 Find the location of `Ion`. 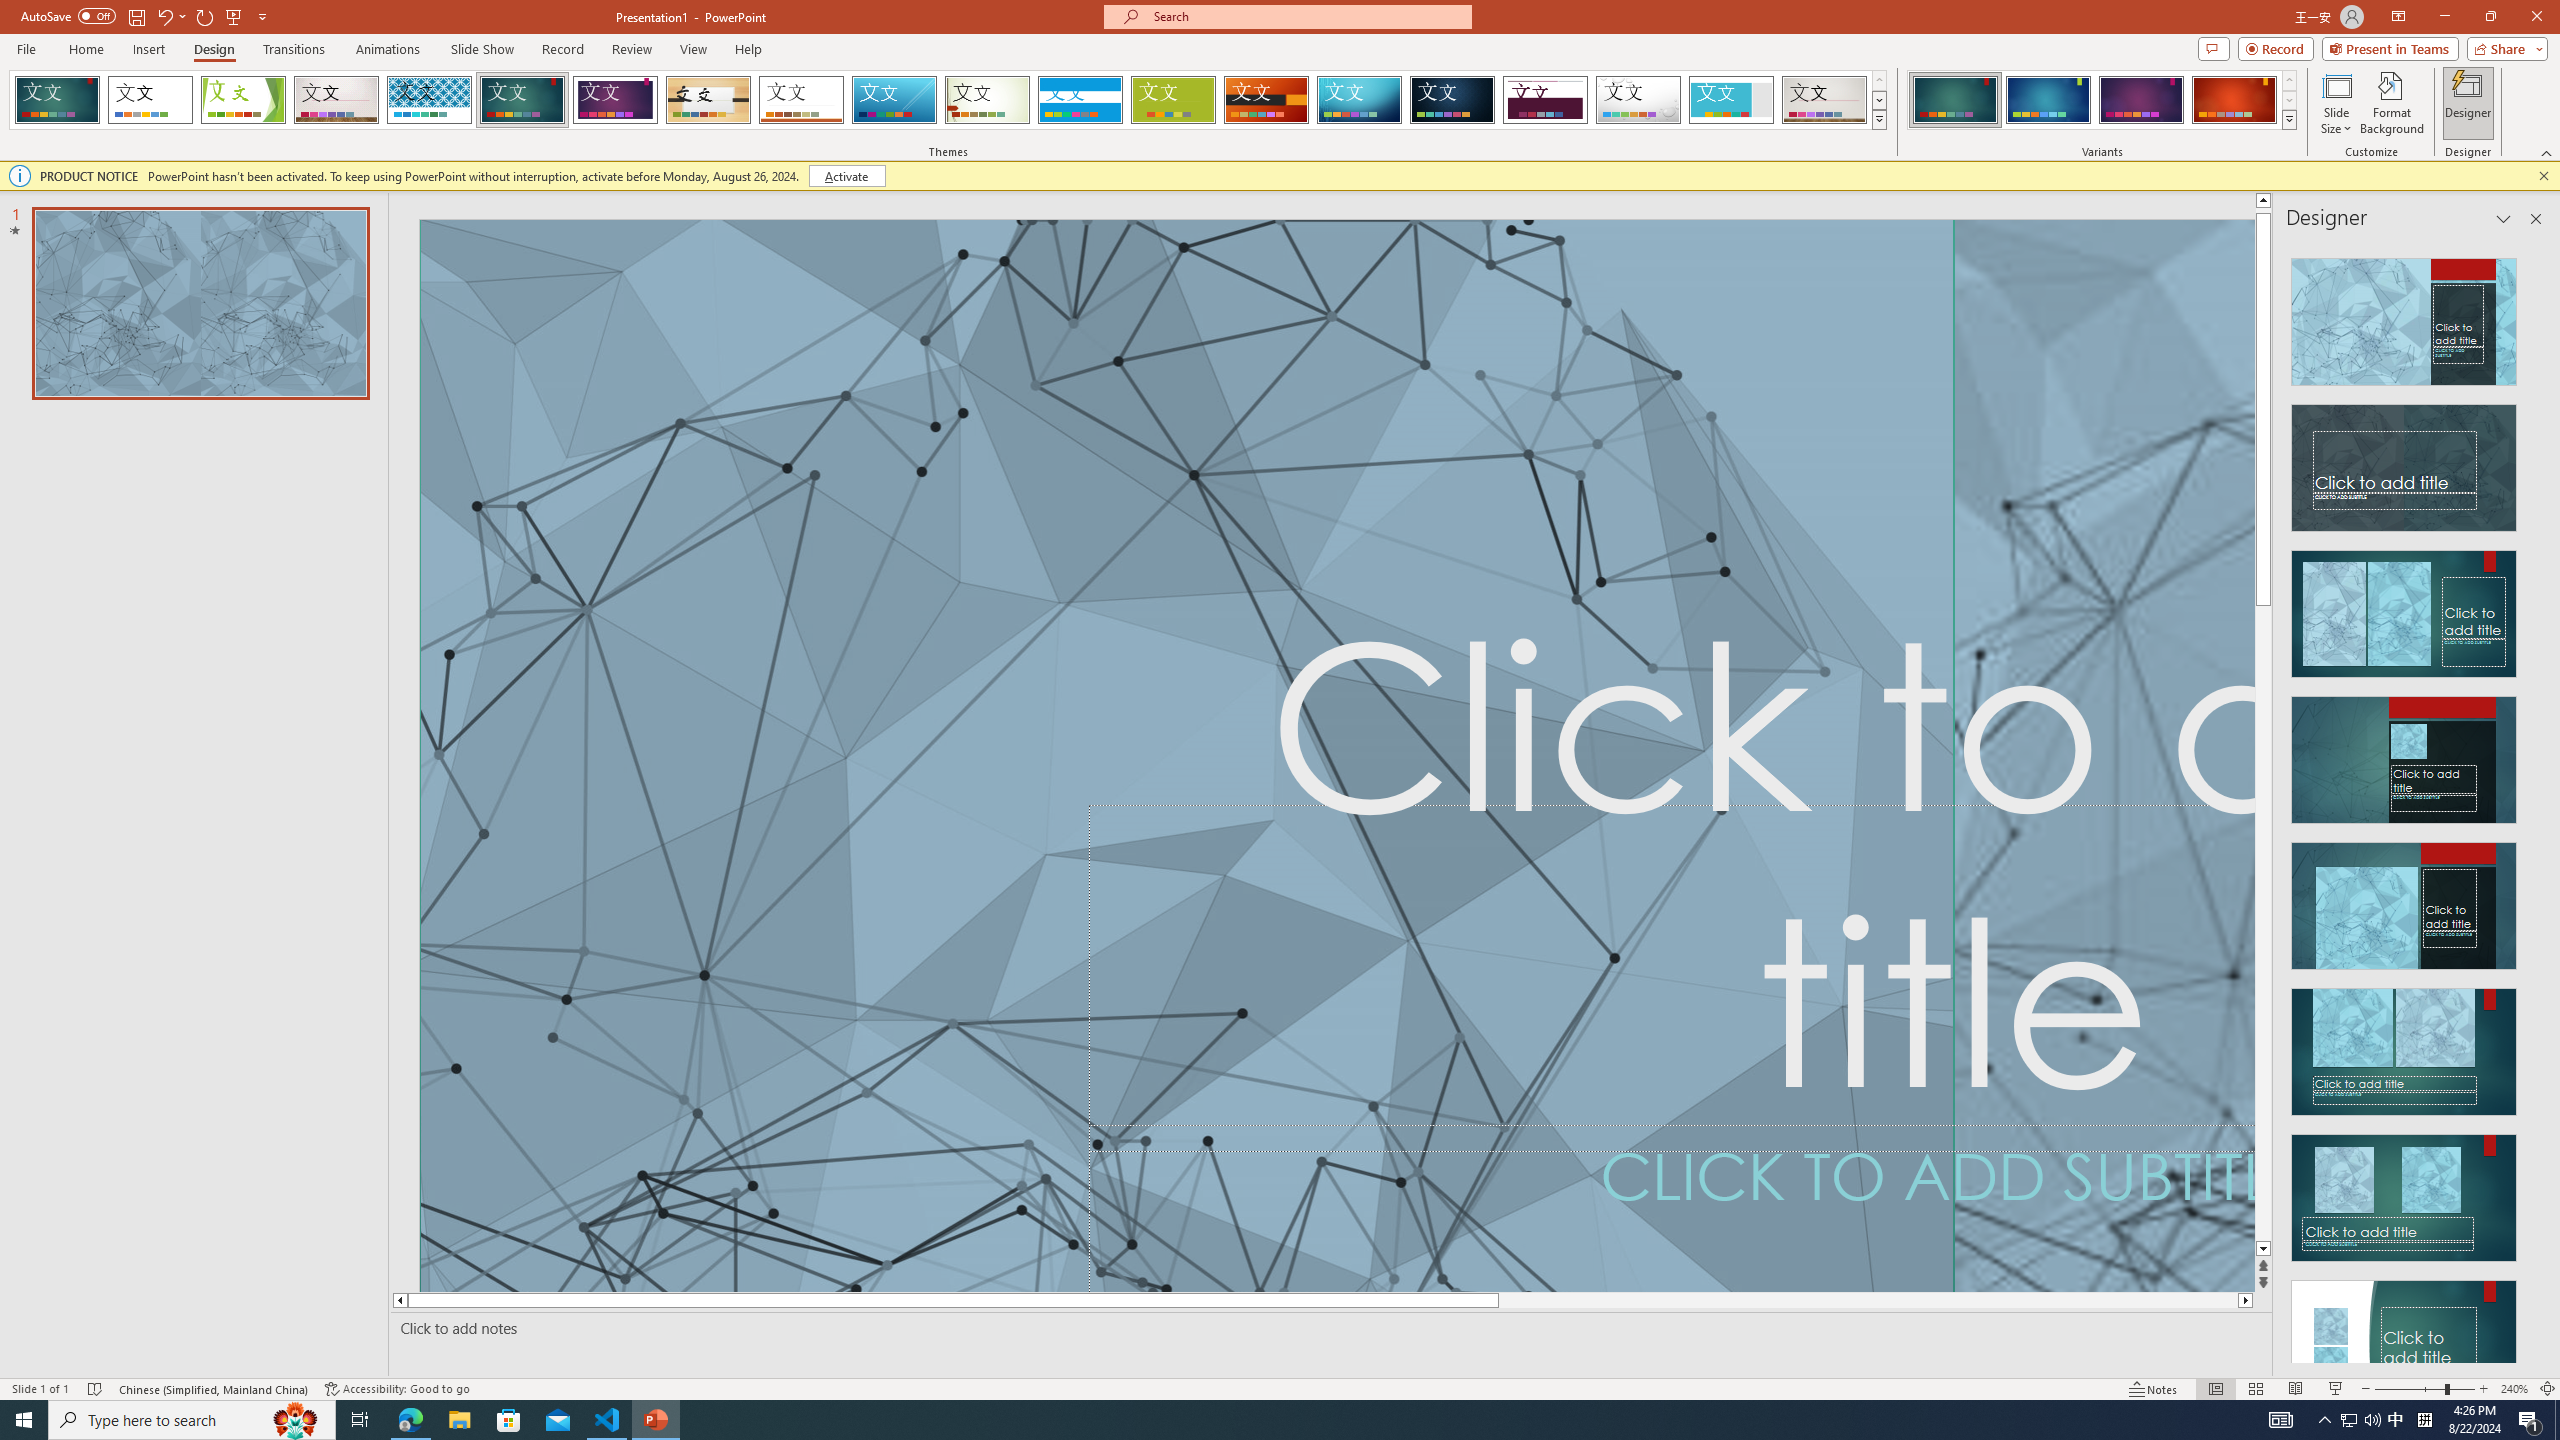

Ion is located at coordinates (522, 100).